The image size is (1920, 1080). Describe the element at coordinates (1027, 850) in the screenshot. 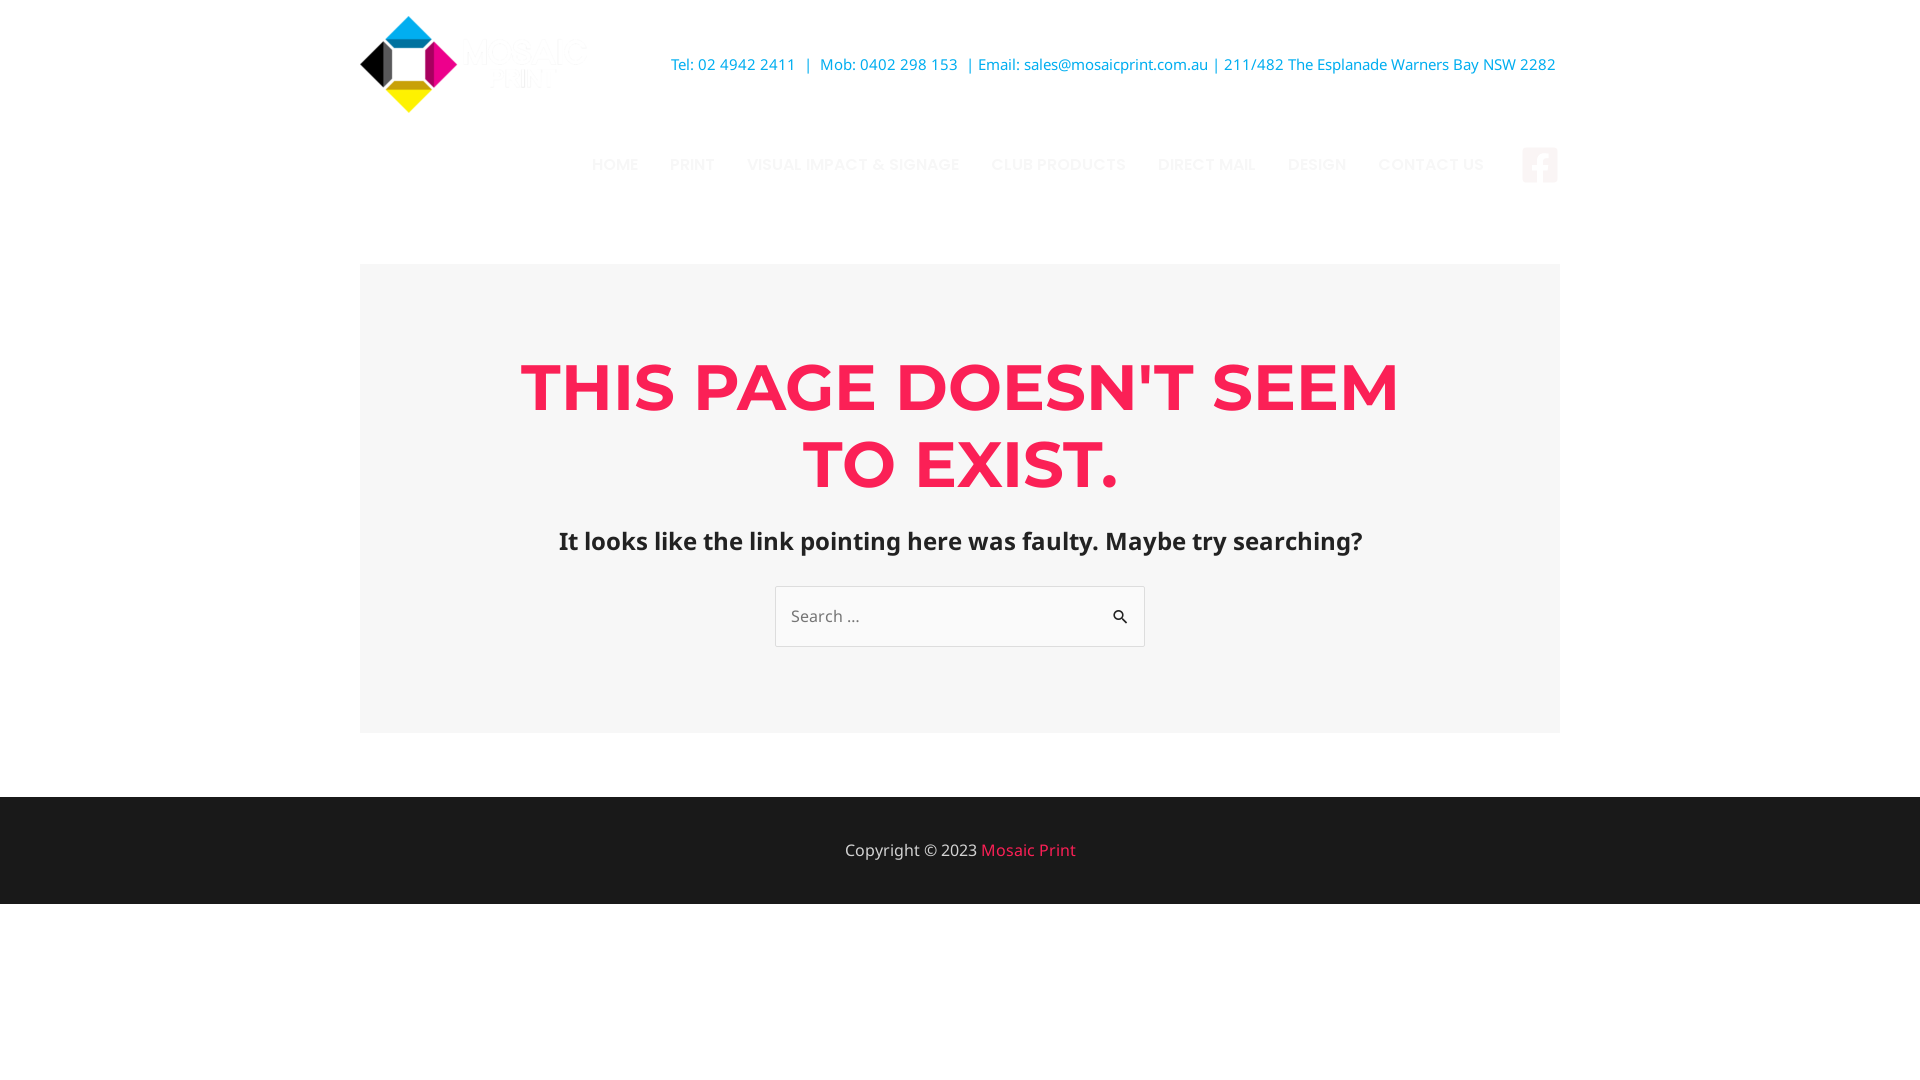

I see `Mosaic Print` at that location.